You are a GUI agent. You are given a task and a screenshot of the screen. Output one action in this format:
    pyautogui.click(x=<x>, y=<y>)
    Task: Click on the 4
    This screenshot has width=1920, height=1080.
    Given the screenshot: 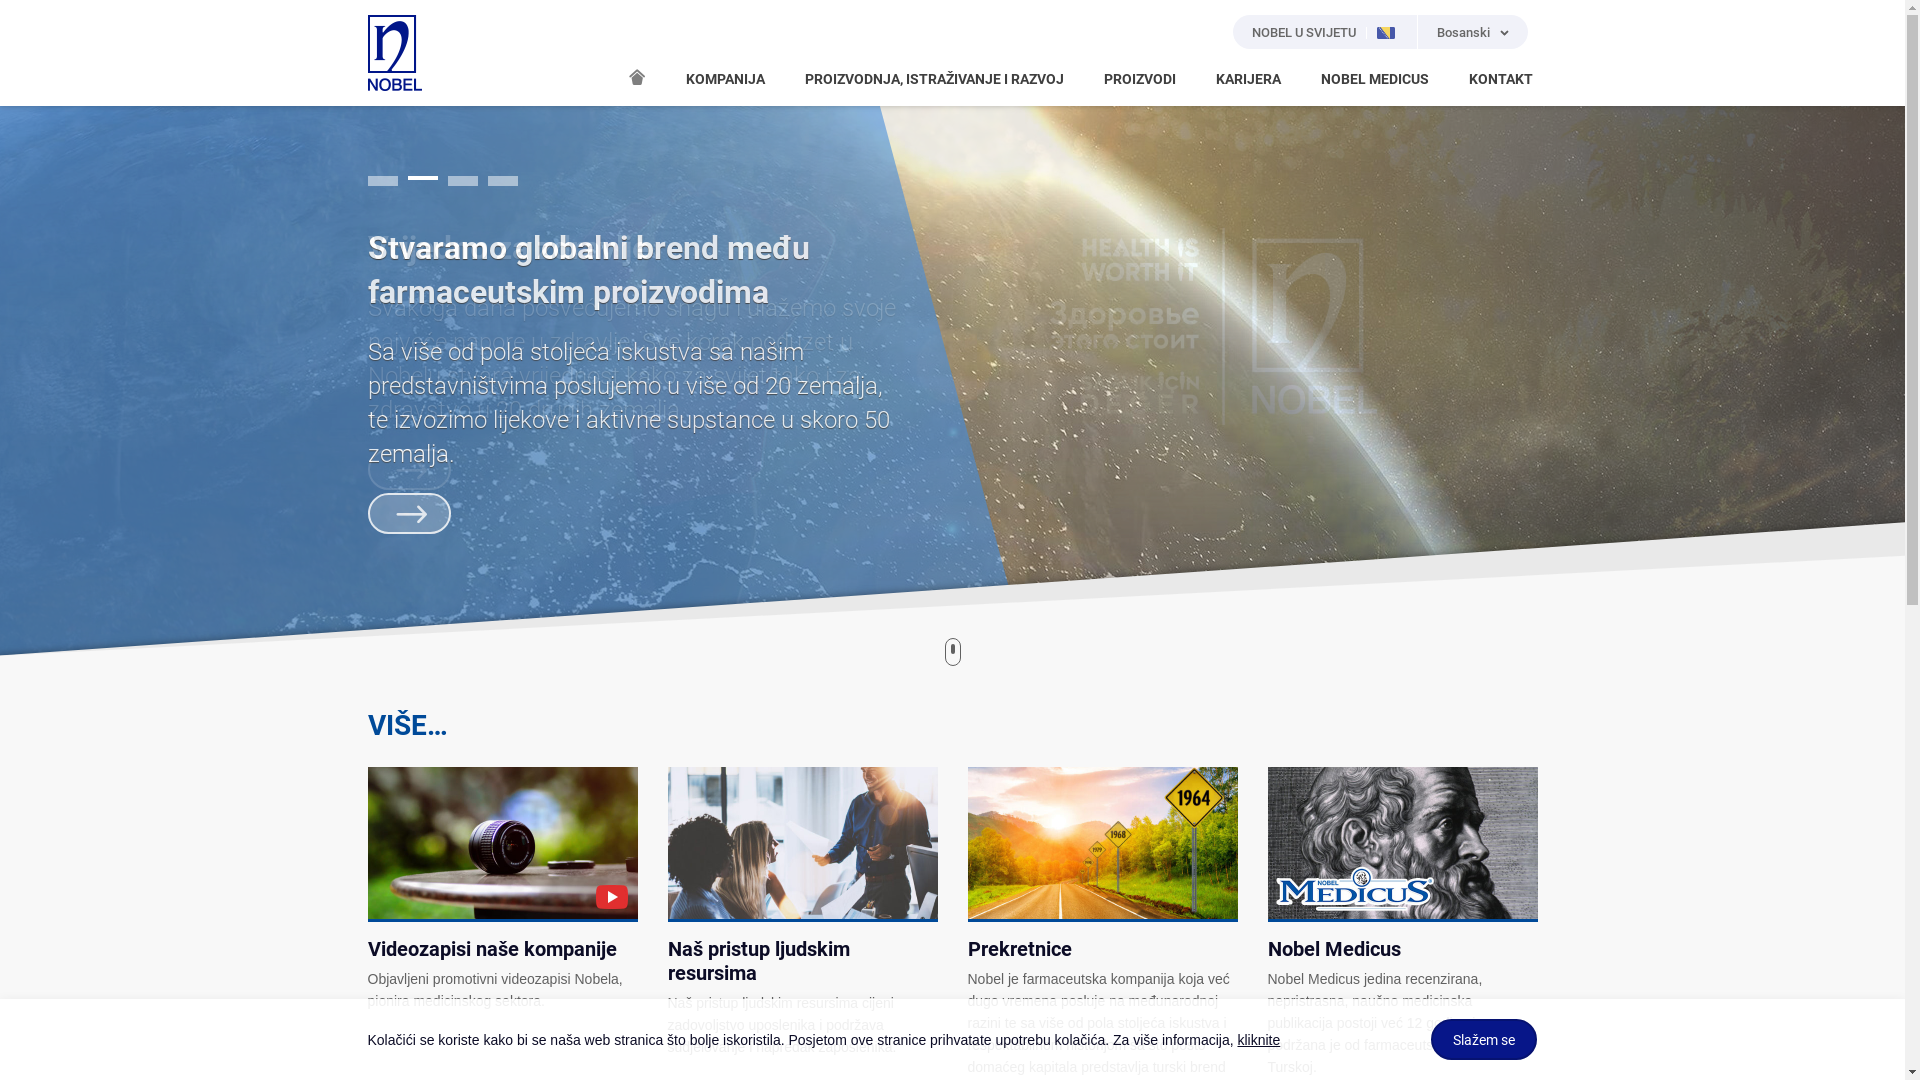 What is the action you would take?
    pyautogui.click(x=503, y=181)
    